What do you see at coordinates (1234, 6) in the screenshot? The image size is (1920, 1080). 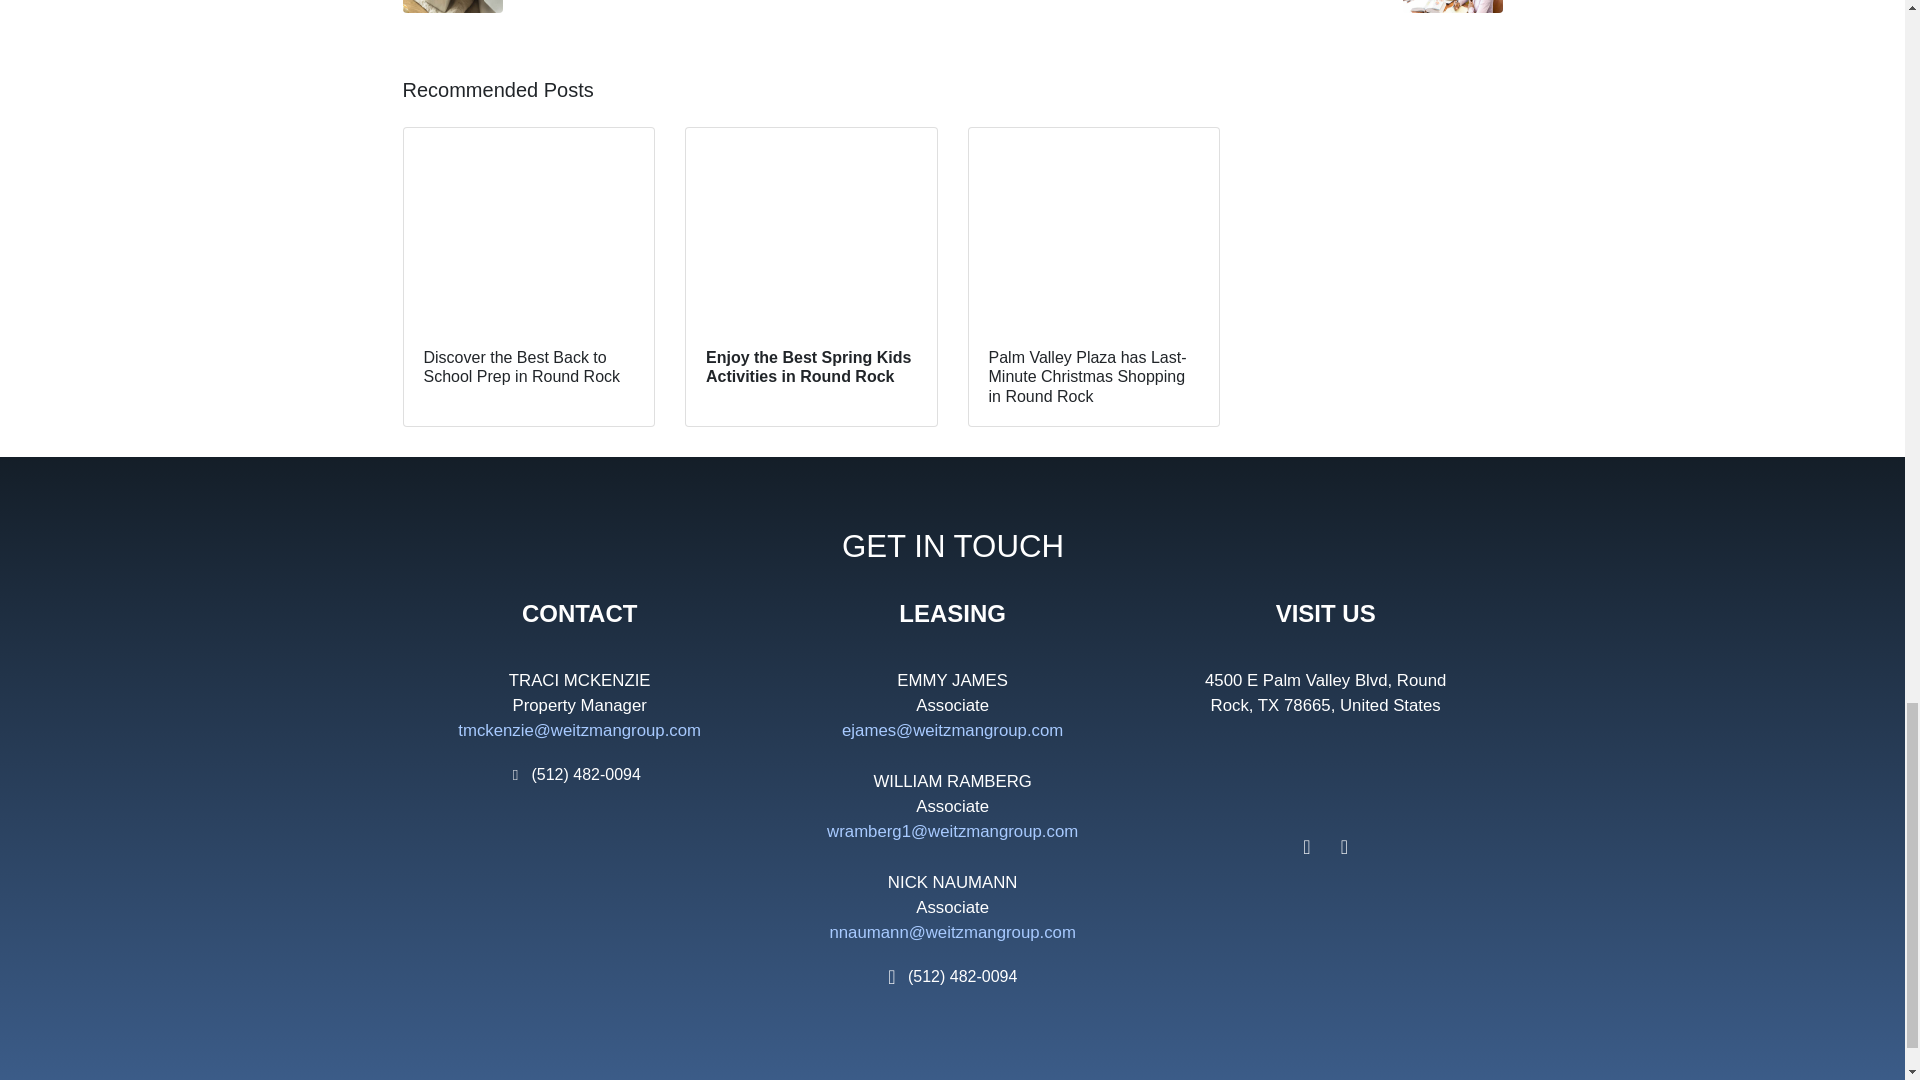 I see `Discover Kids Stem Classes at Code Ninjas Round Rock` at bounding box center [1234, 6].